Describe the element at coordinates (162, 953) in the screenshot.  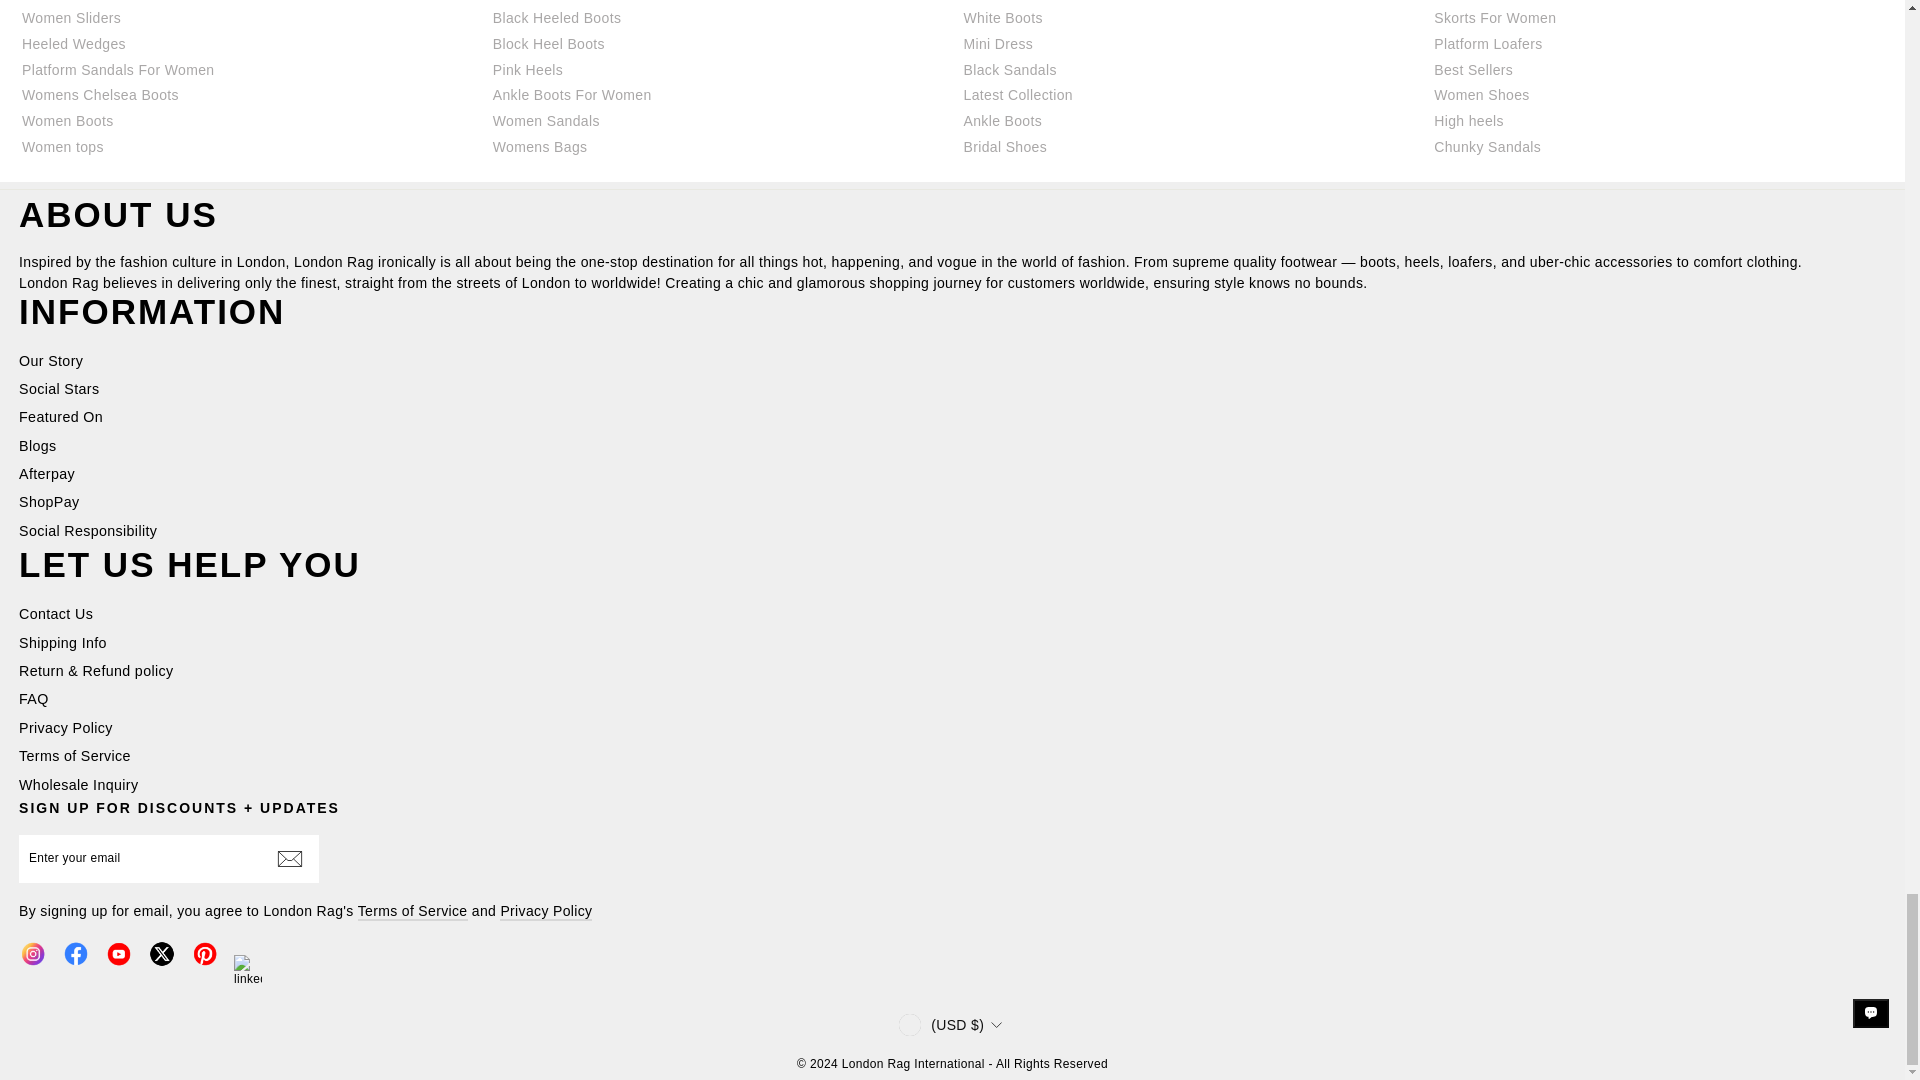
I see `London Rag International on Twitter` at that location.